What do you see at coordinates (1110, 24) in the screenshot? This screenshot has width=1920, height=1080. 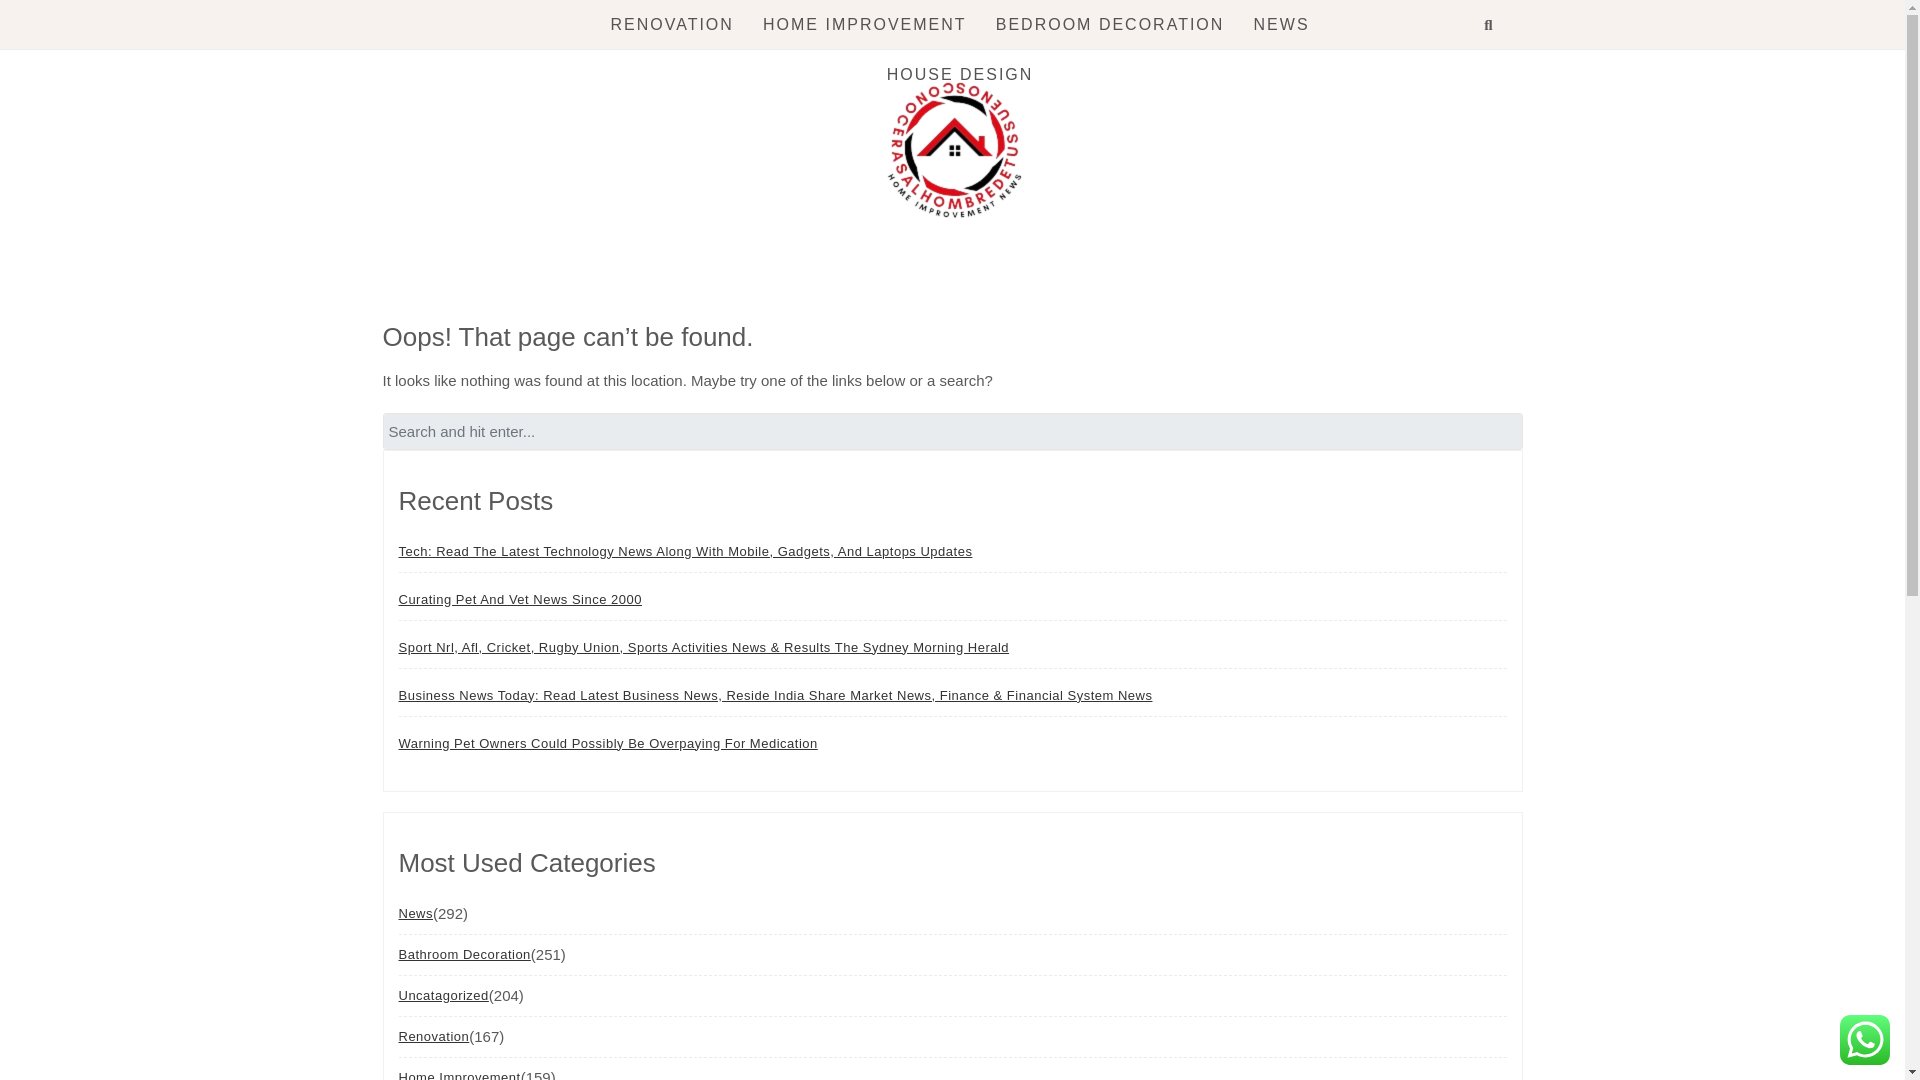 I see `BEDROOM DECORATION` at bounding box center [1110, 24].